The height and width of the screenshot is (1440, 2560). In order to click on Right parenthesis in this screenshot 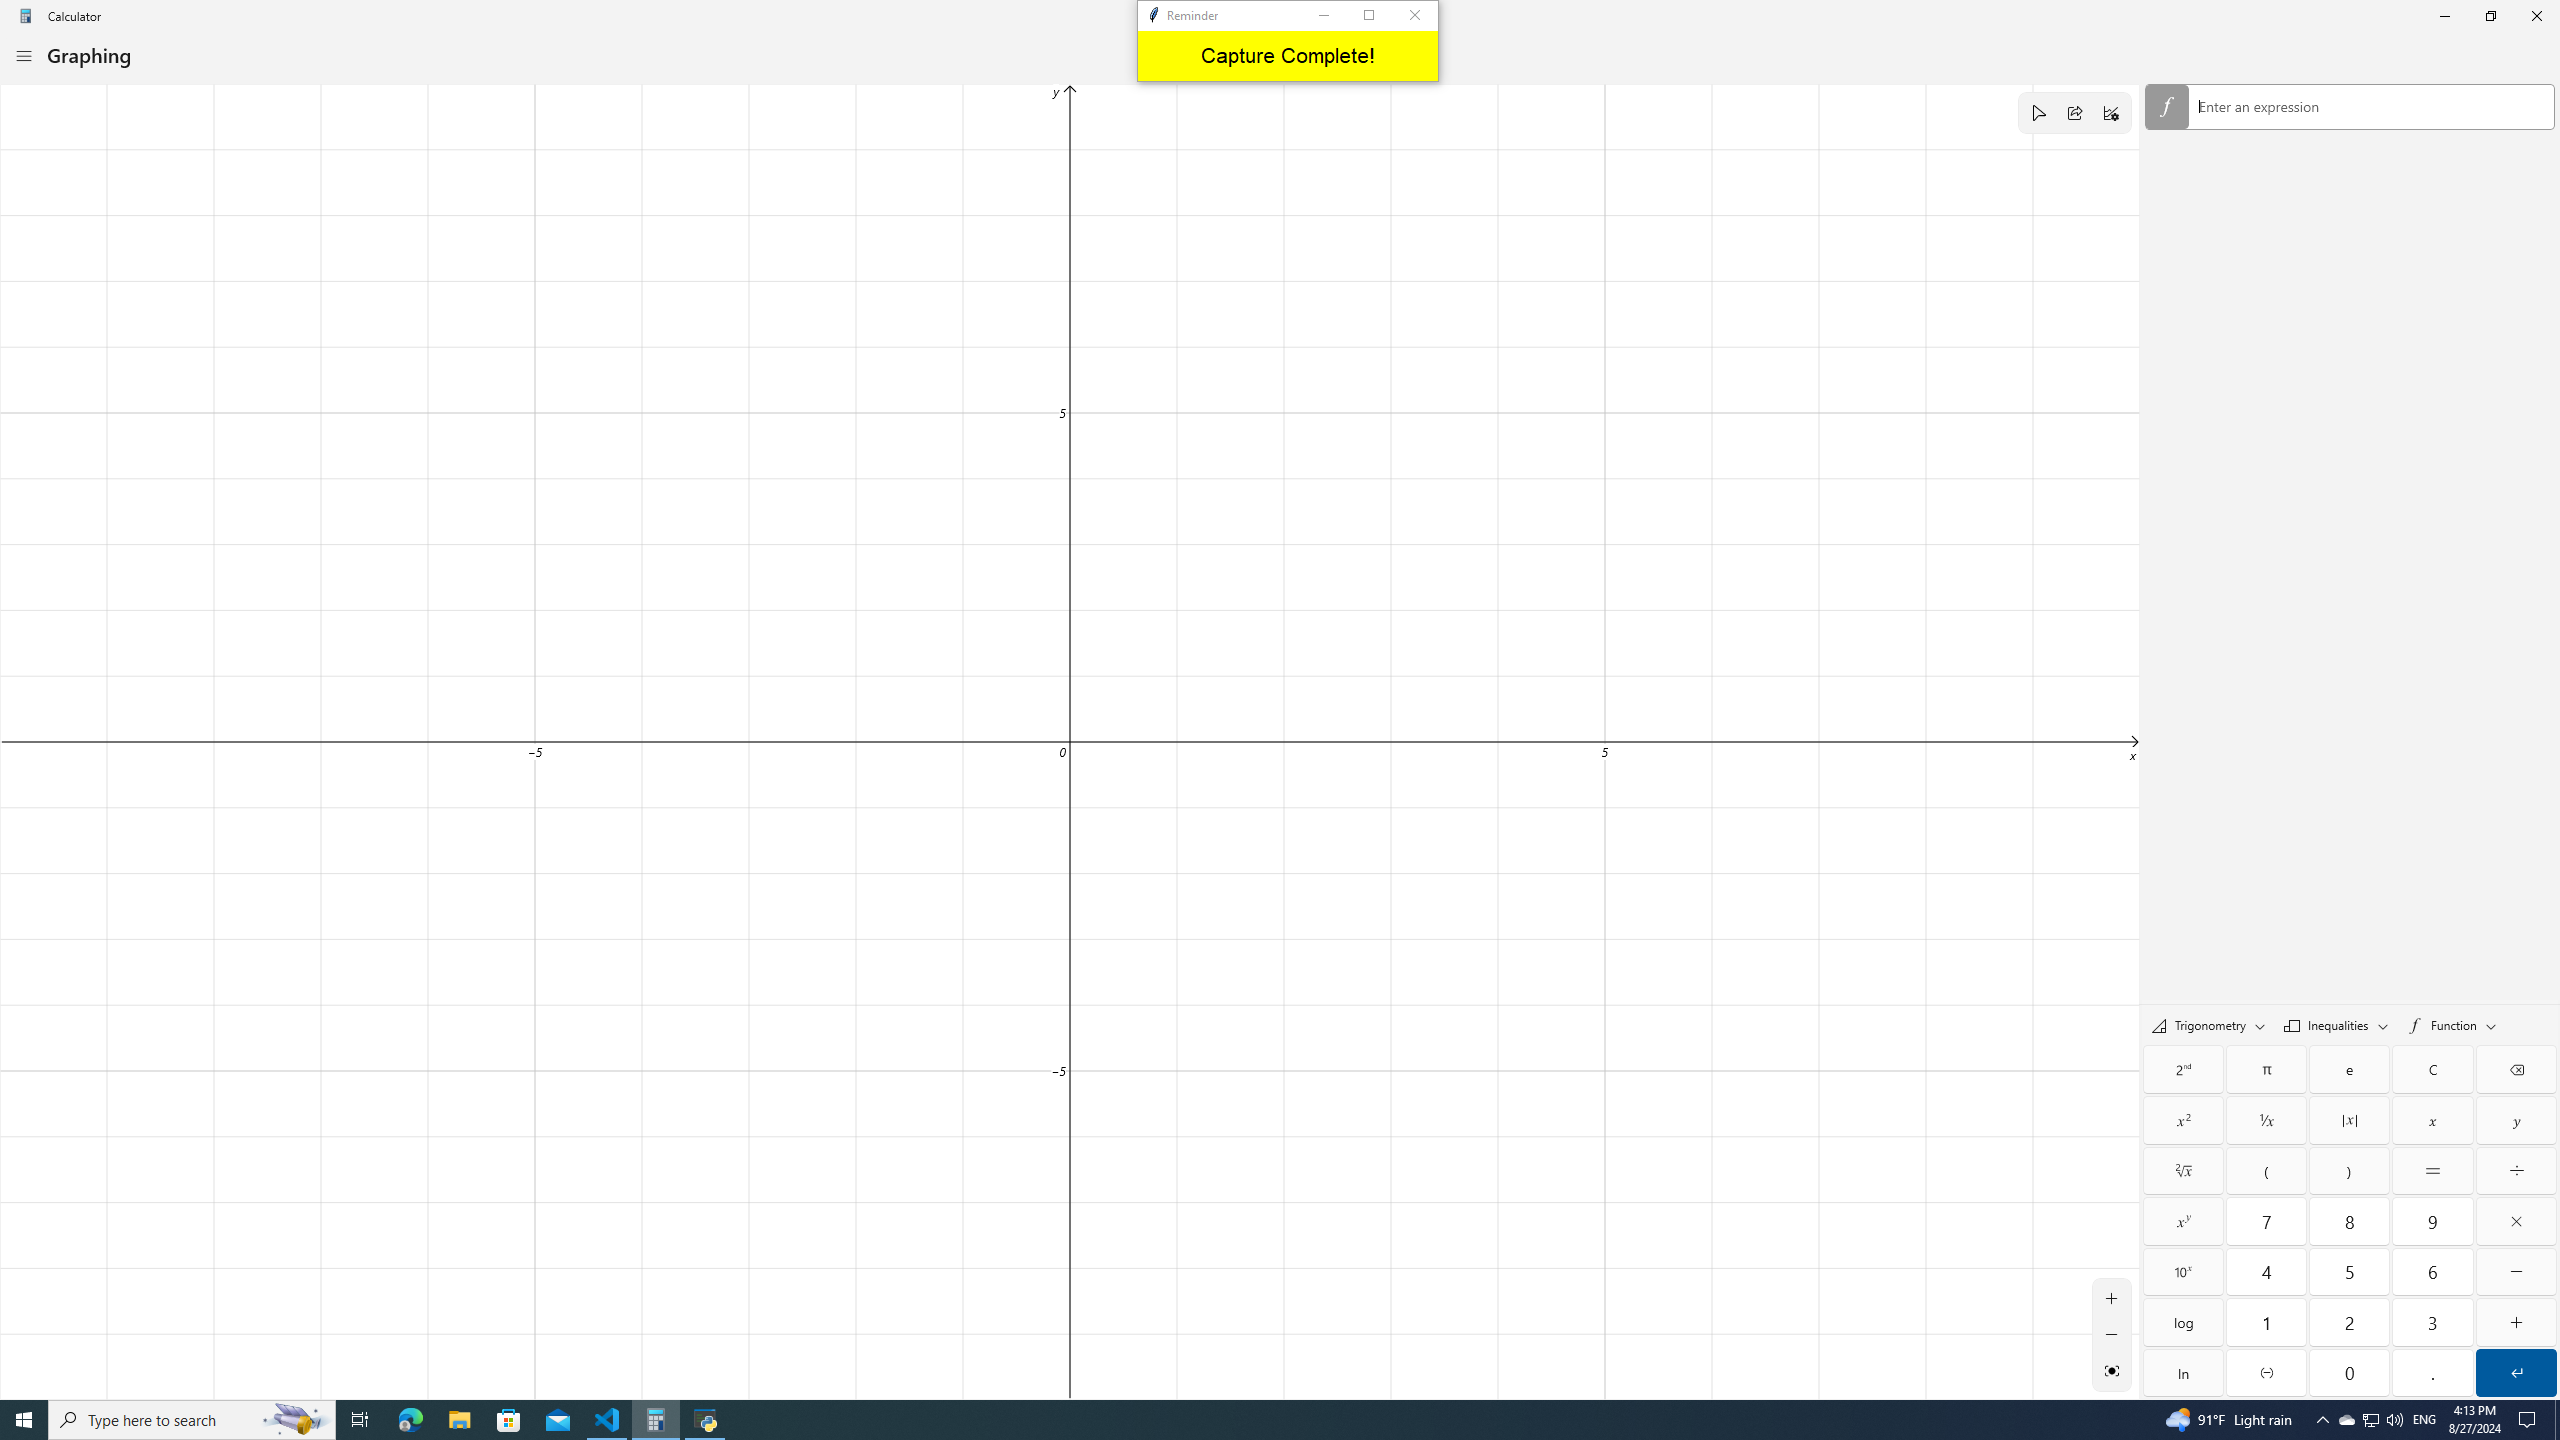, I will do `click(2350, 1171)`.